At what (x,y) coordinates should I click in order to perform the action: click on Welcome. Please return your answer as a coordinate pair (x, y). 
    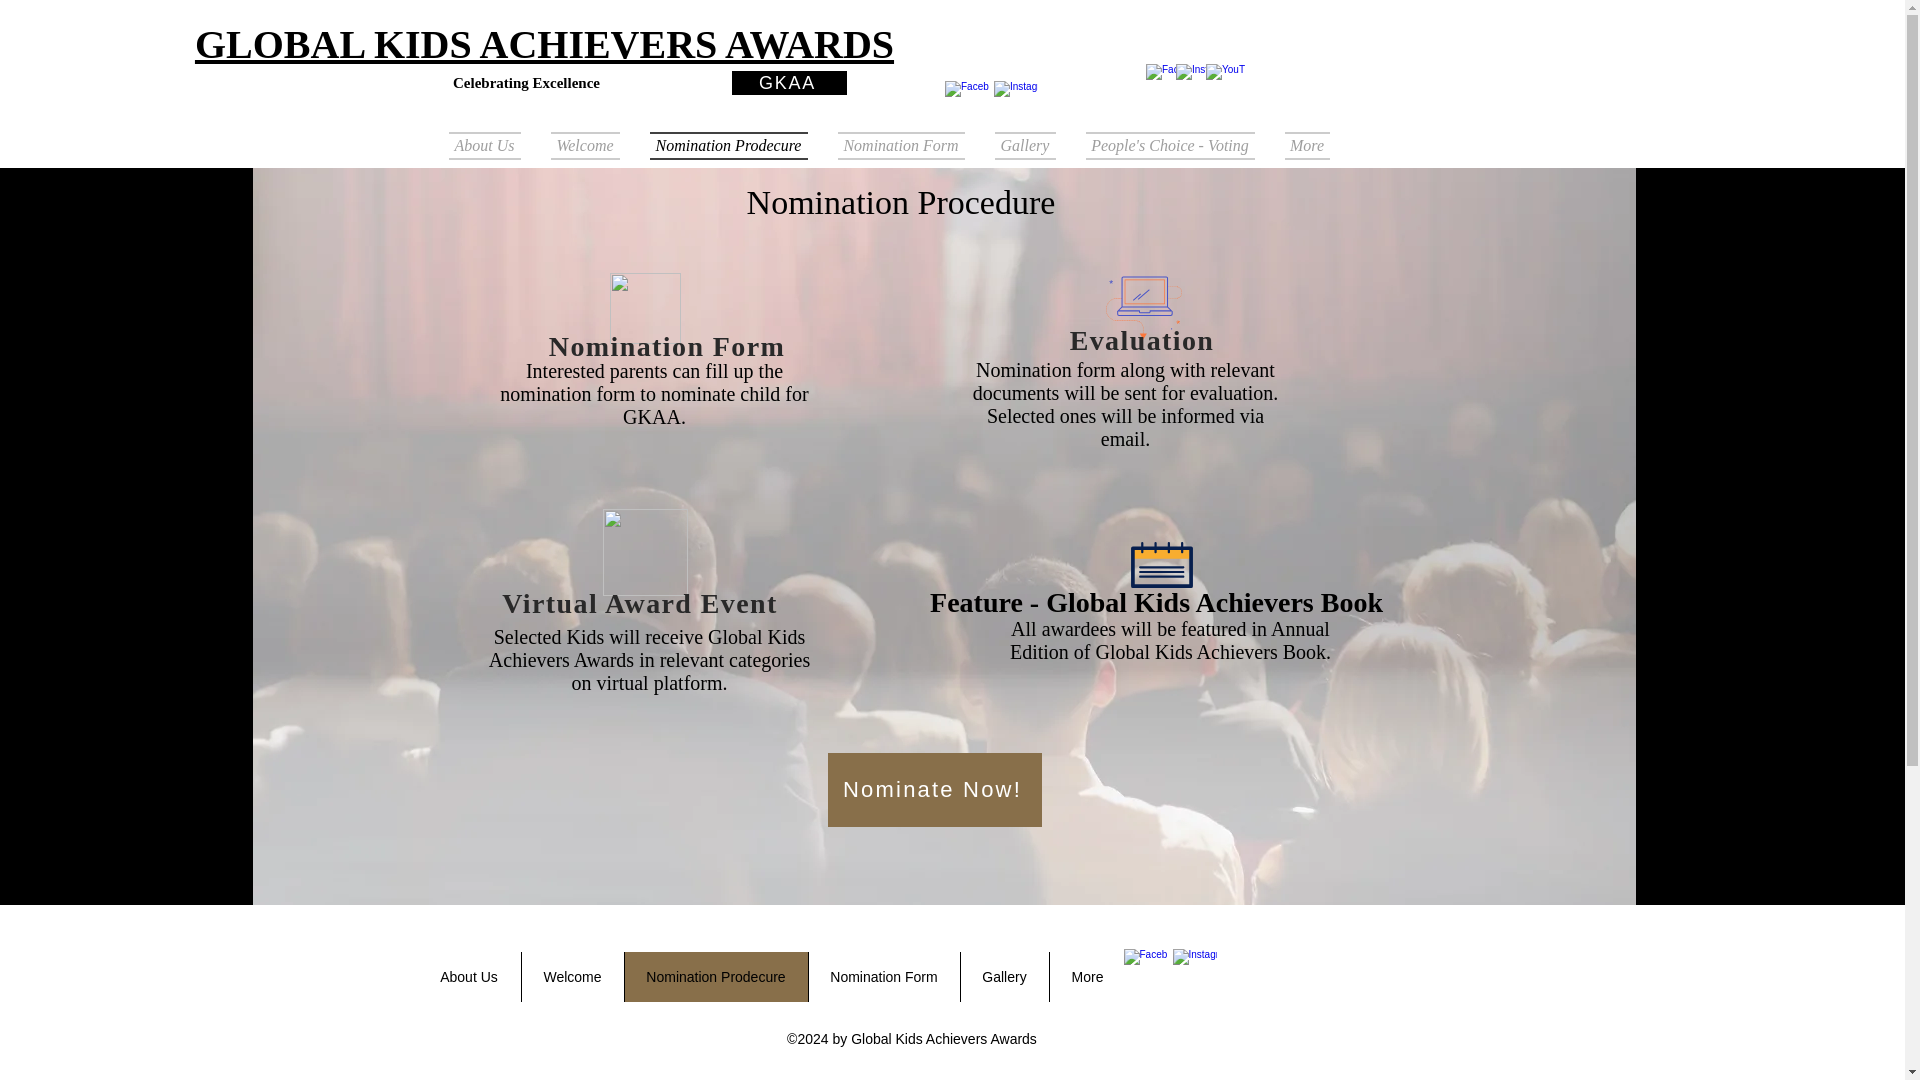
    Looking at the image, I should click on (571, 976).